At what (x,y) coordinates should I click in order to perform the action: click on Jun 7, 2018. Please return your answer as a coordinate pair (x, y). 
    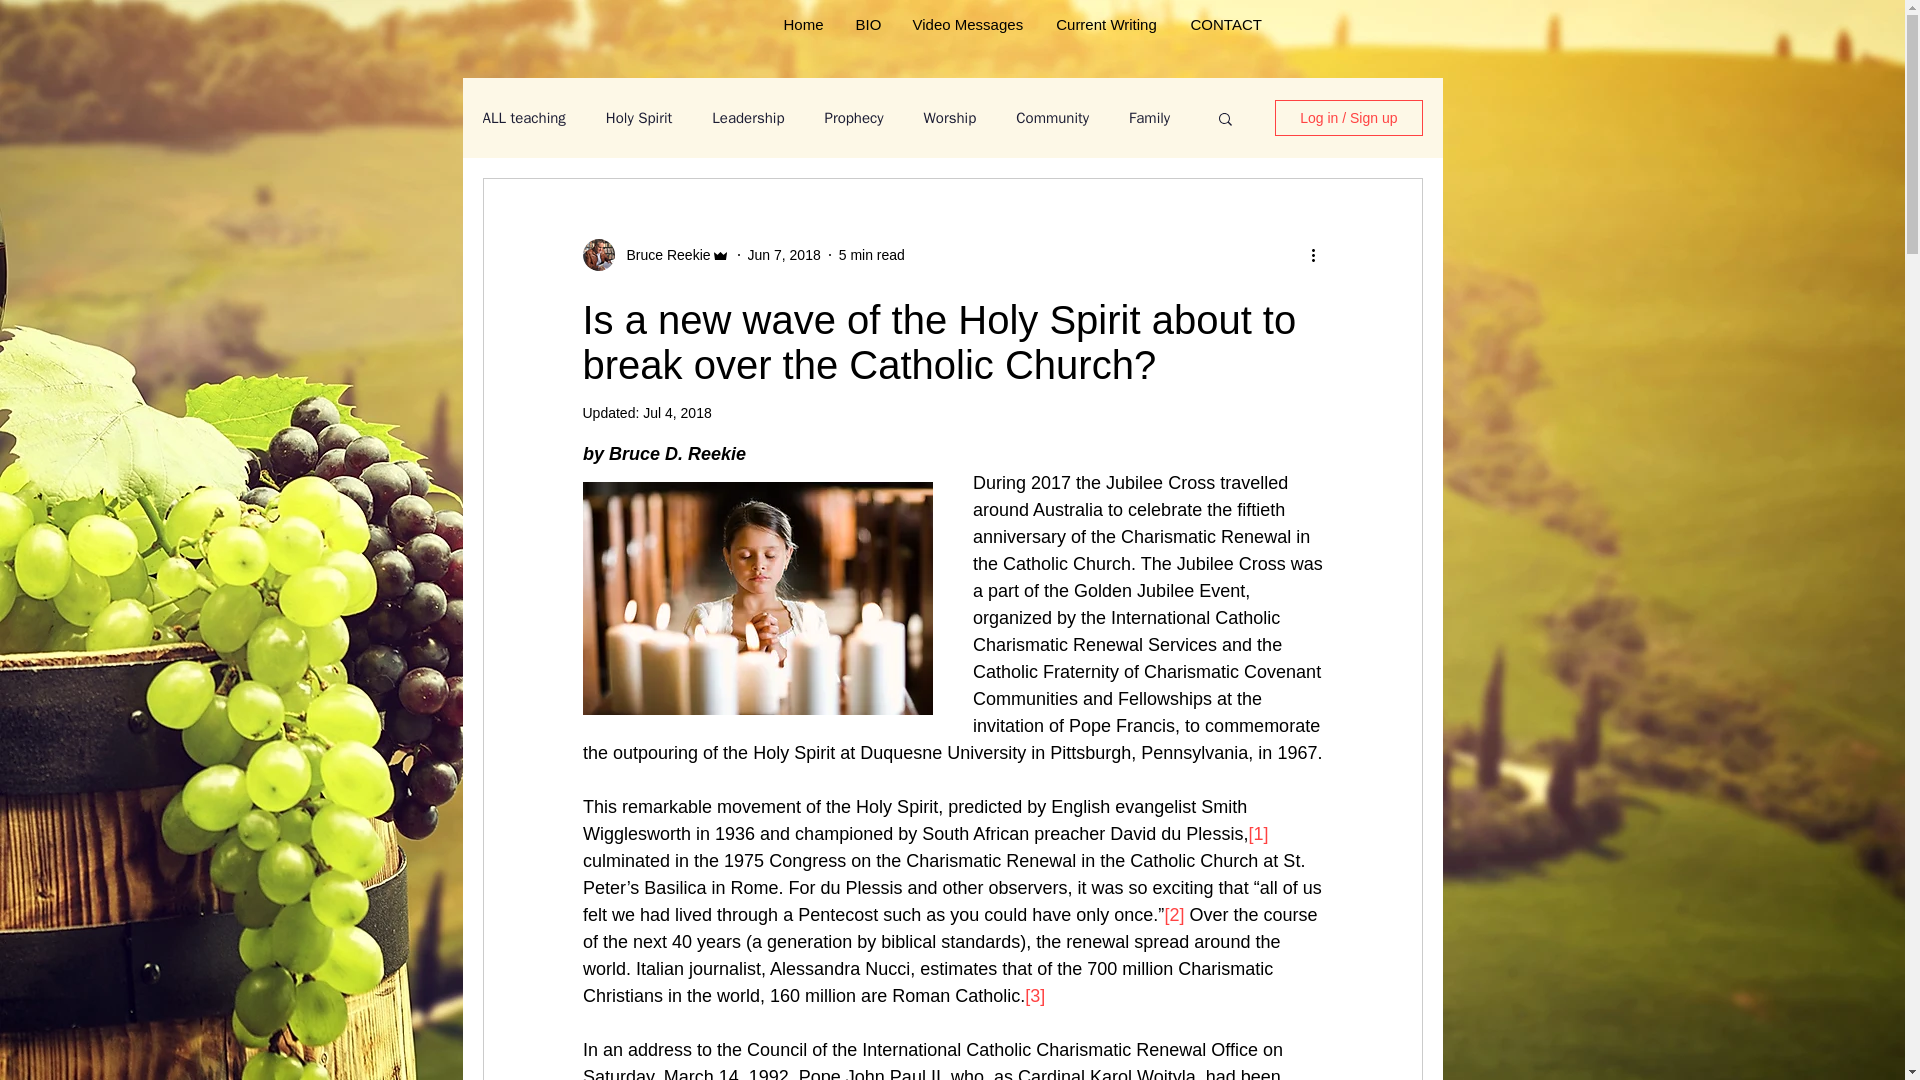
    Looking at the image, I should click on (784, 254).